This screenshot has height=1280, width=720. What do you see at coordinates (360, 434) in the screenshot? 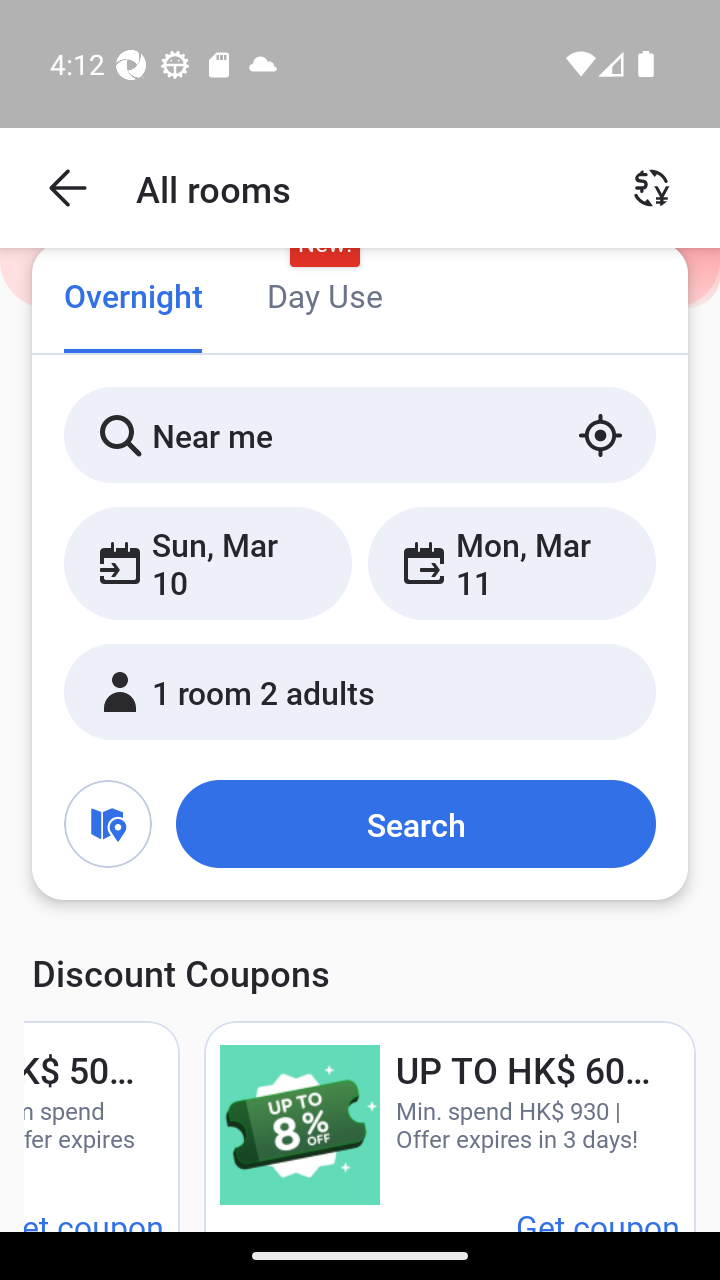
I see `Near me` at bounding box center [360, 434].